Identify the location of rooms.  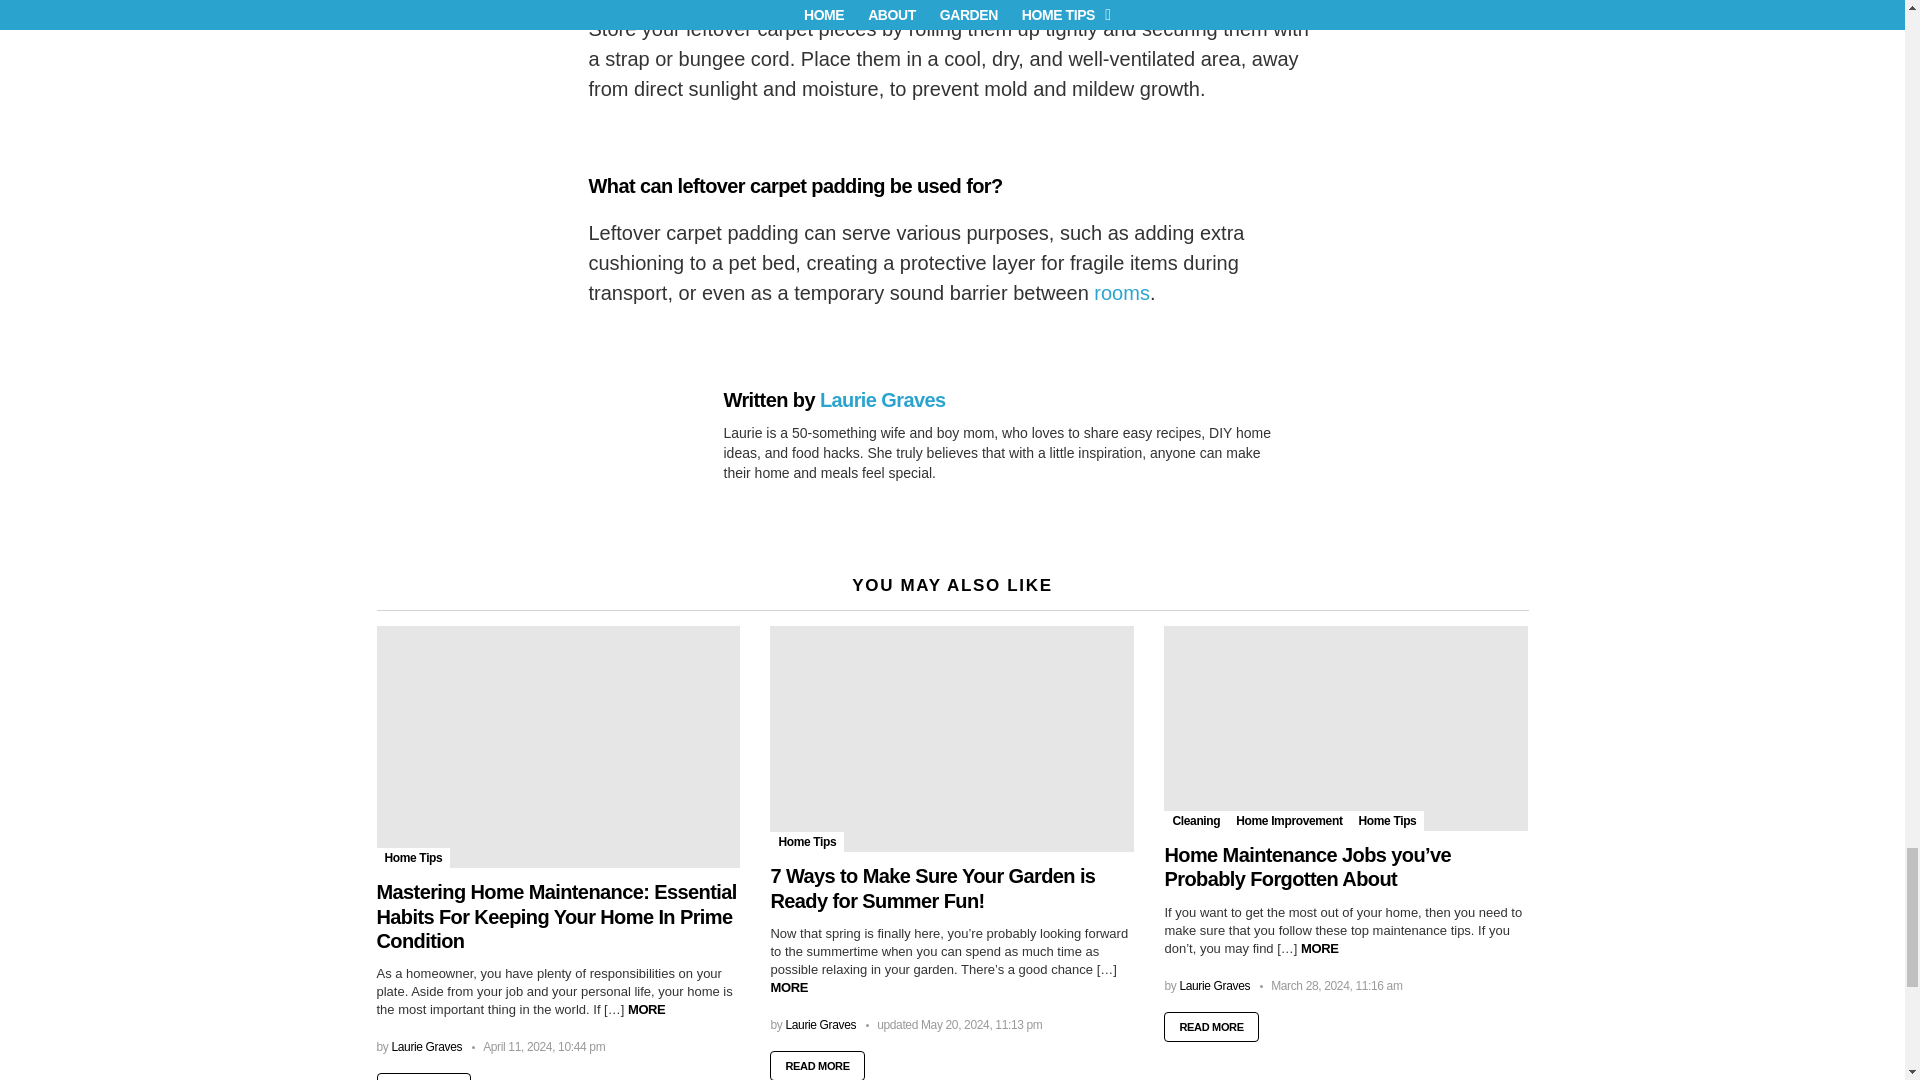
(1122, 292).